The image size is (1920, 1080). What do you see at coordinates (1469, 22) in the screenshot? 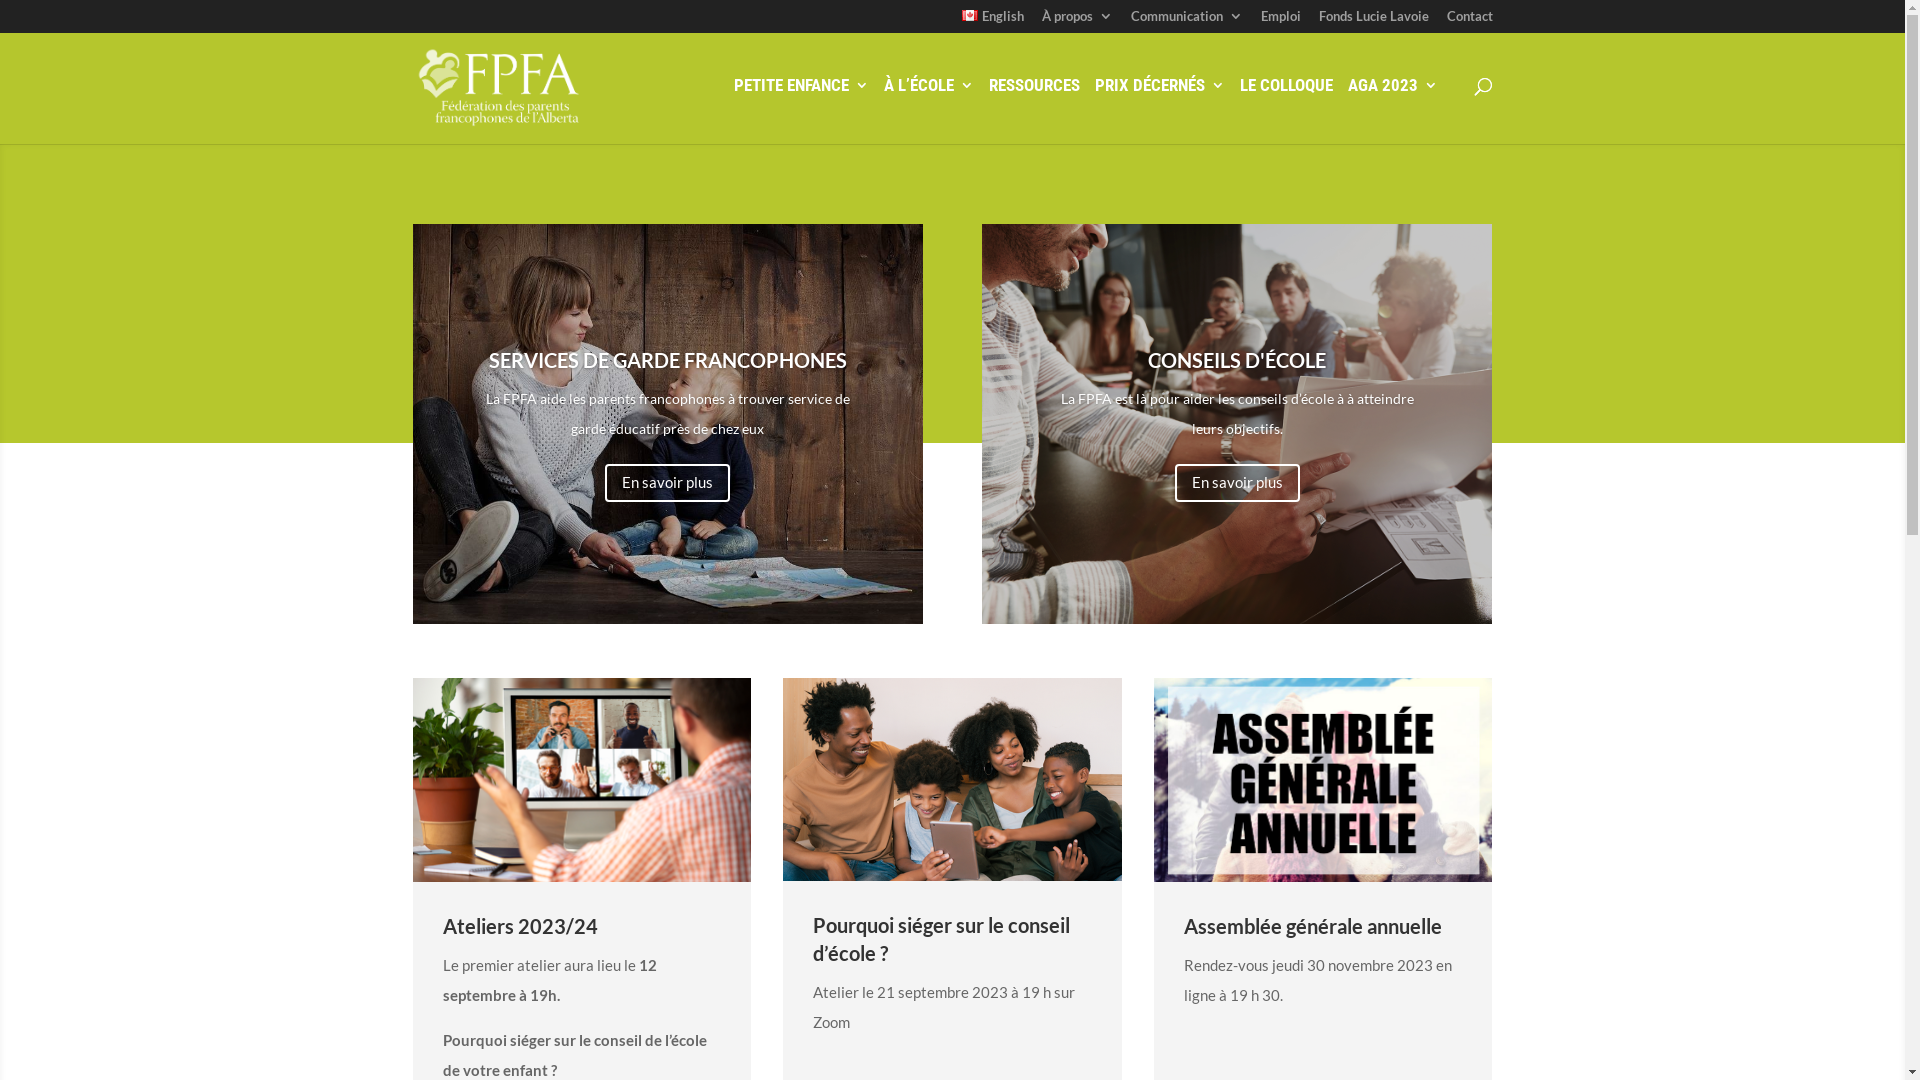
I see `Contact` at bounding box center [1469, 22].